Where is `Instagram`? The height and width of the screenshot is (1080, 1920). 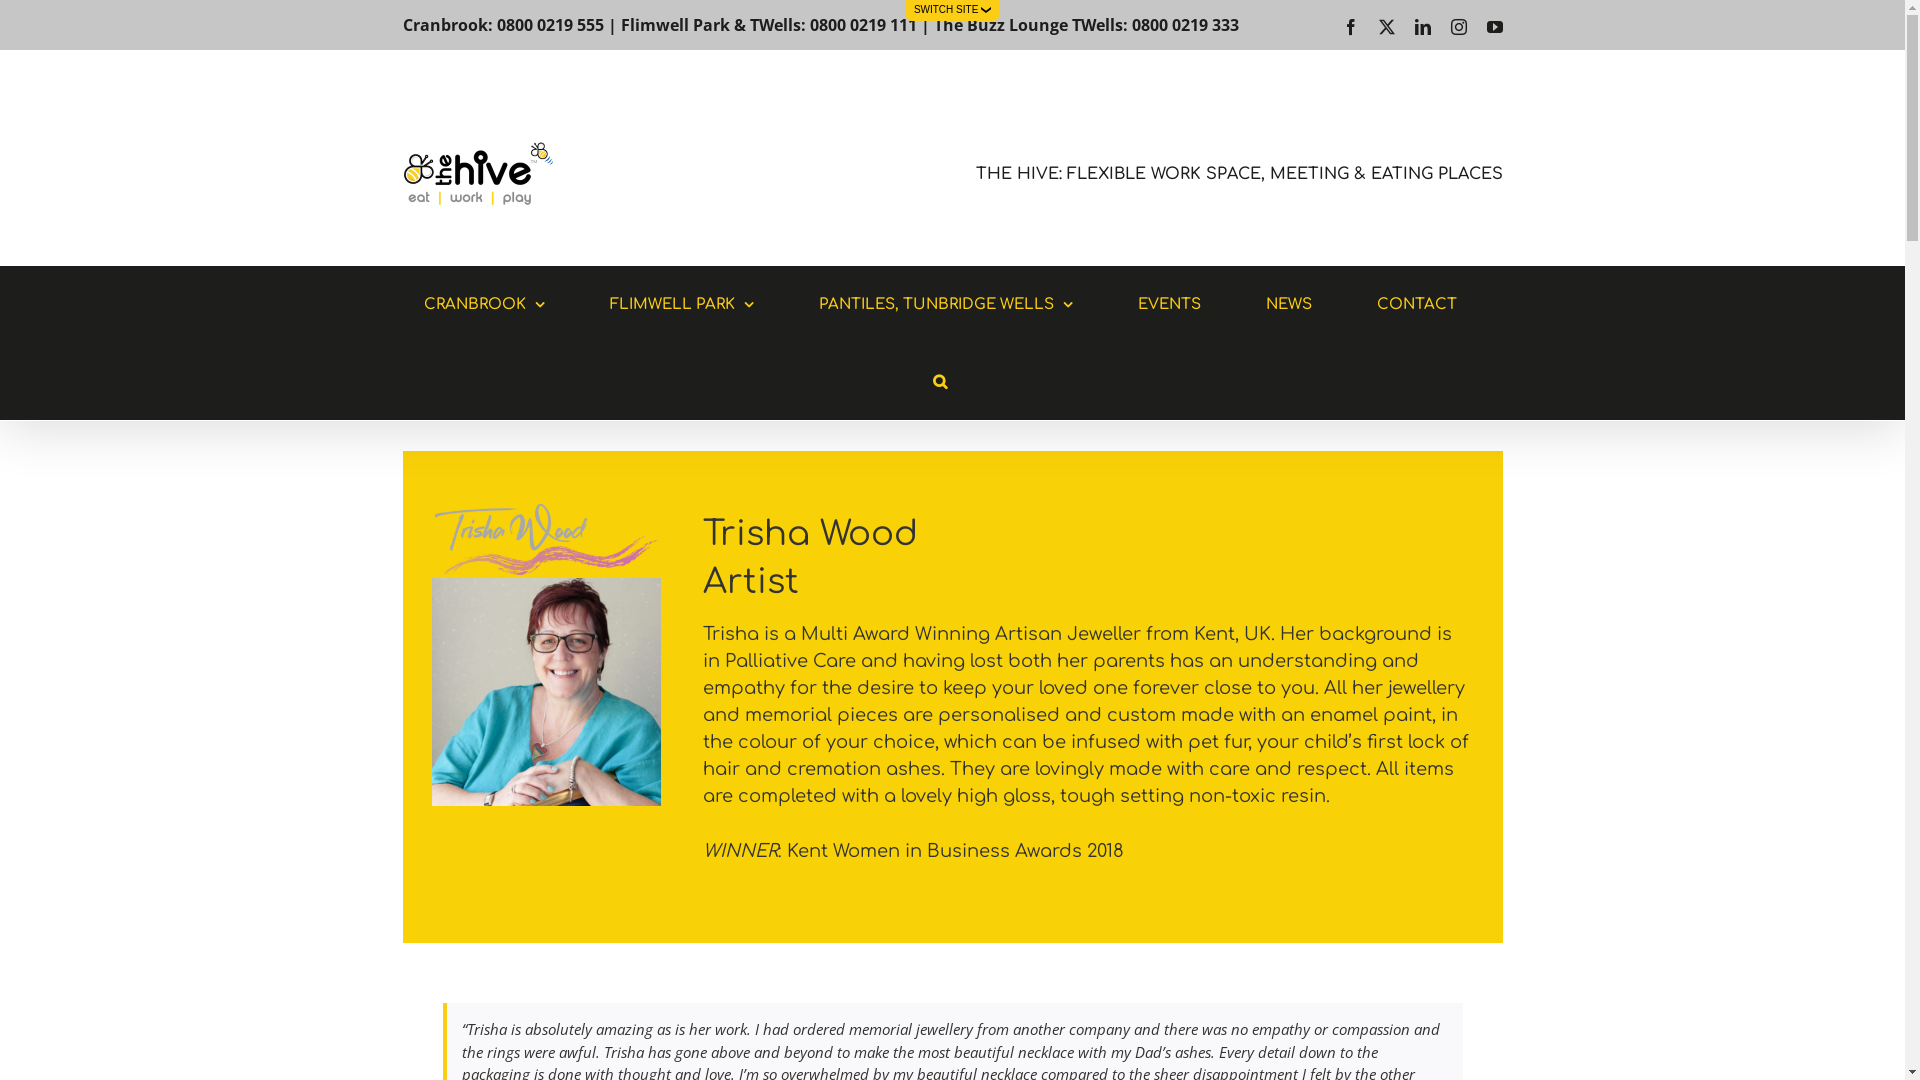
Instagram is located at coordinates (1458, 27).